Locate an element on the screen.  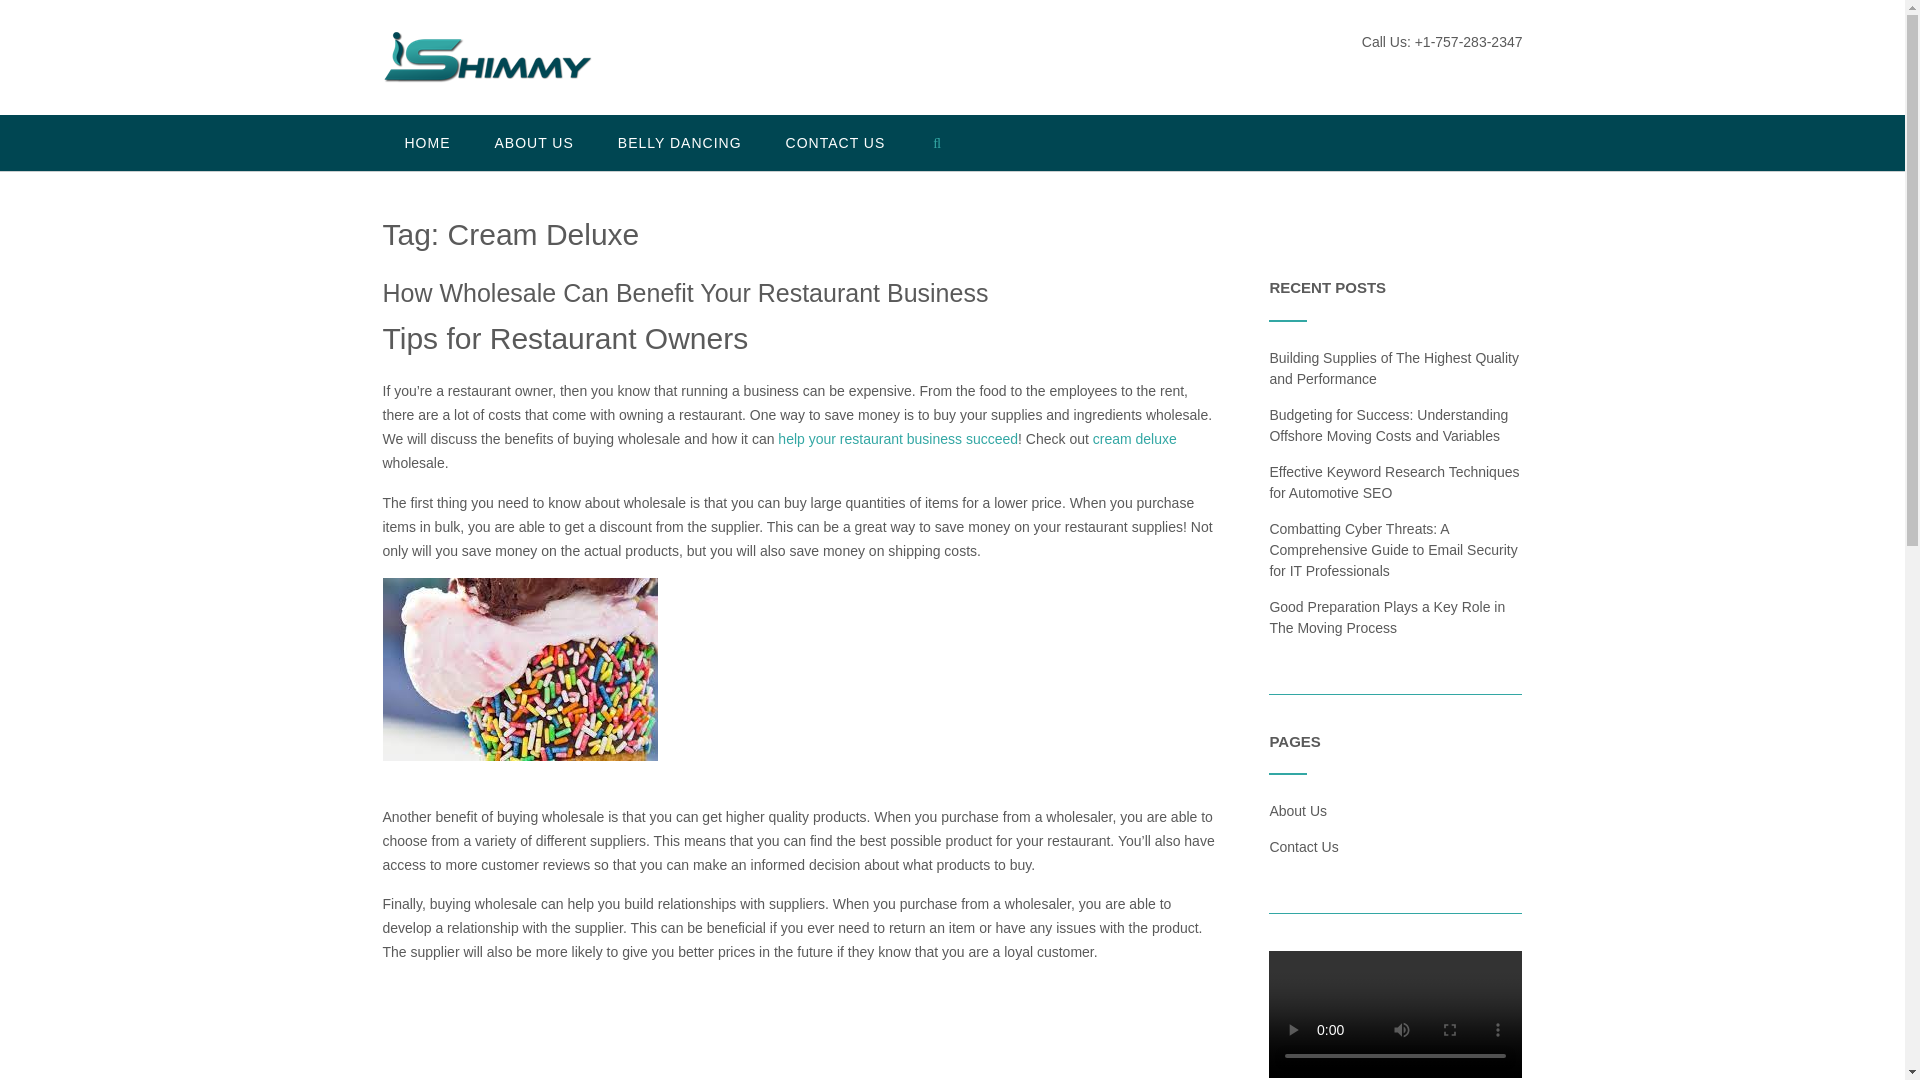
CONTACT US is located at coordinates (836, 142).